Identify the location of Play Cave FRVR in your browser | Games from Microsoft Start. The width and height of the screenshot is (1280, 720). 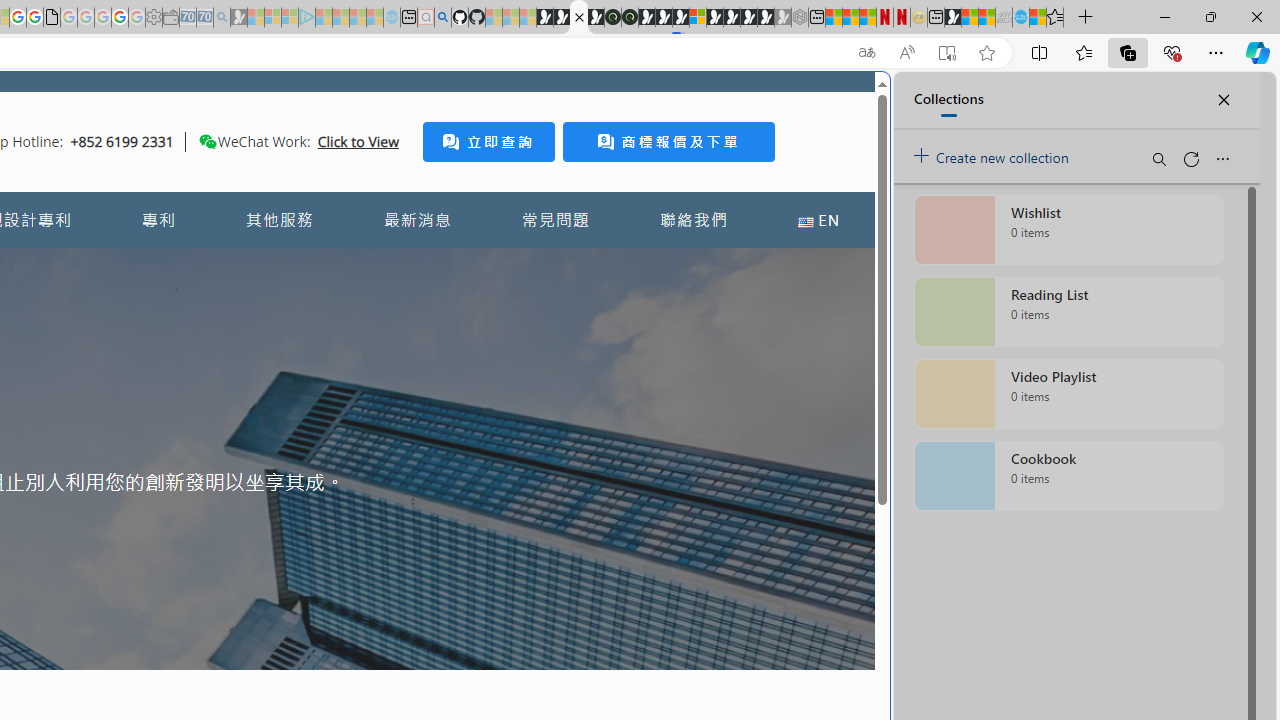
(663, 18).